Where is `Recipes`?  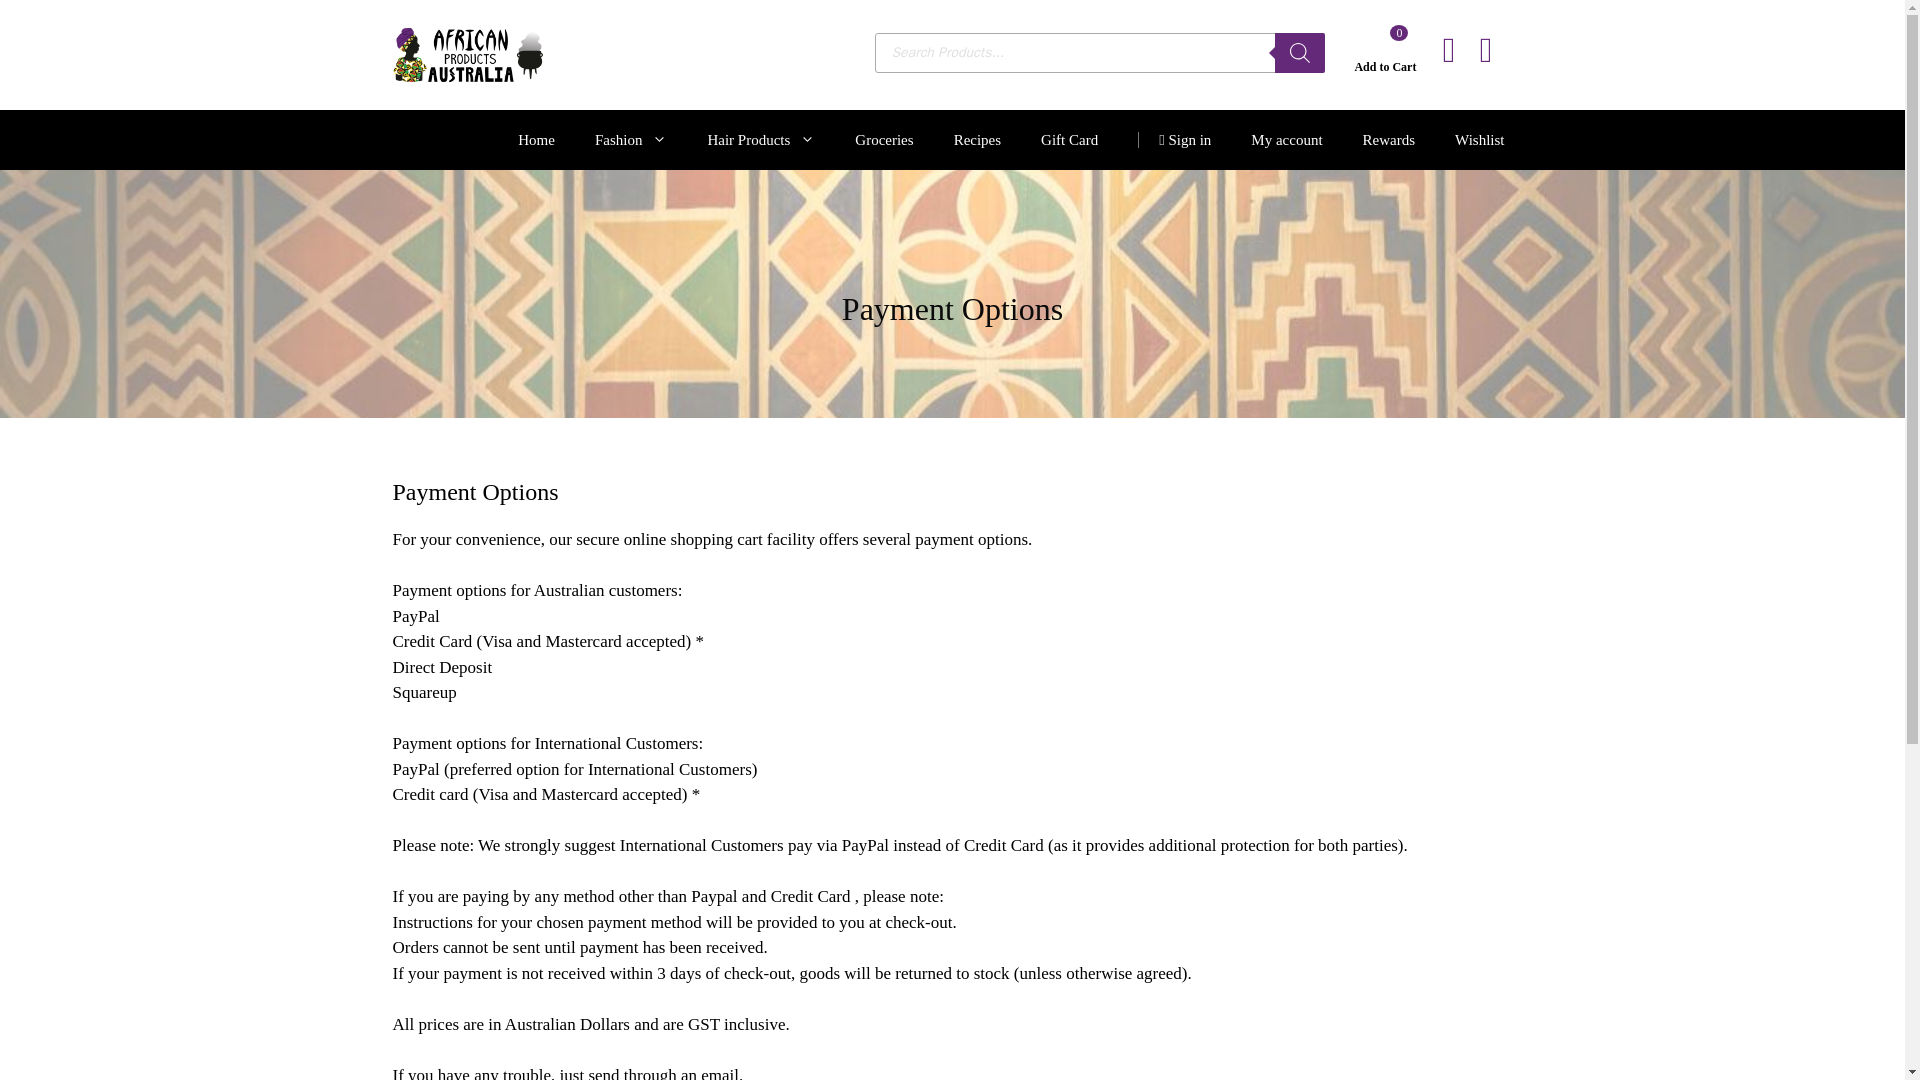
Recipes is located at coordinates (977, 140).